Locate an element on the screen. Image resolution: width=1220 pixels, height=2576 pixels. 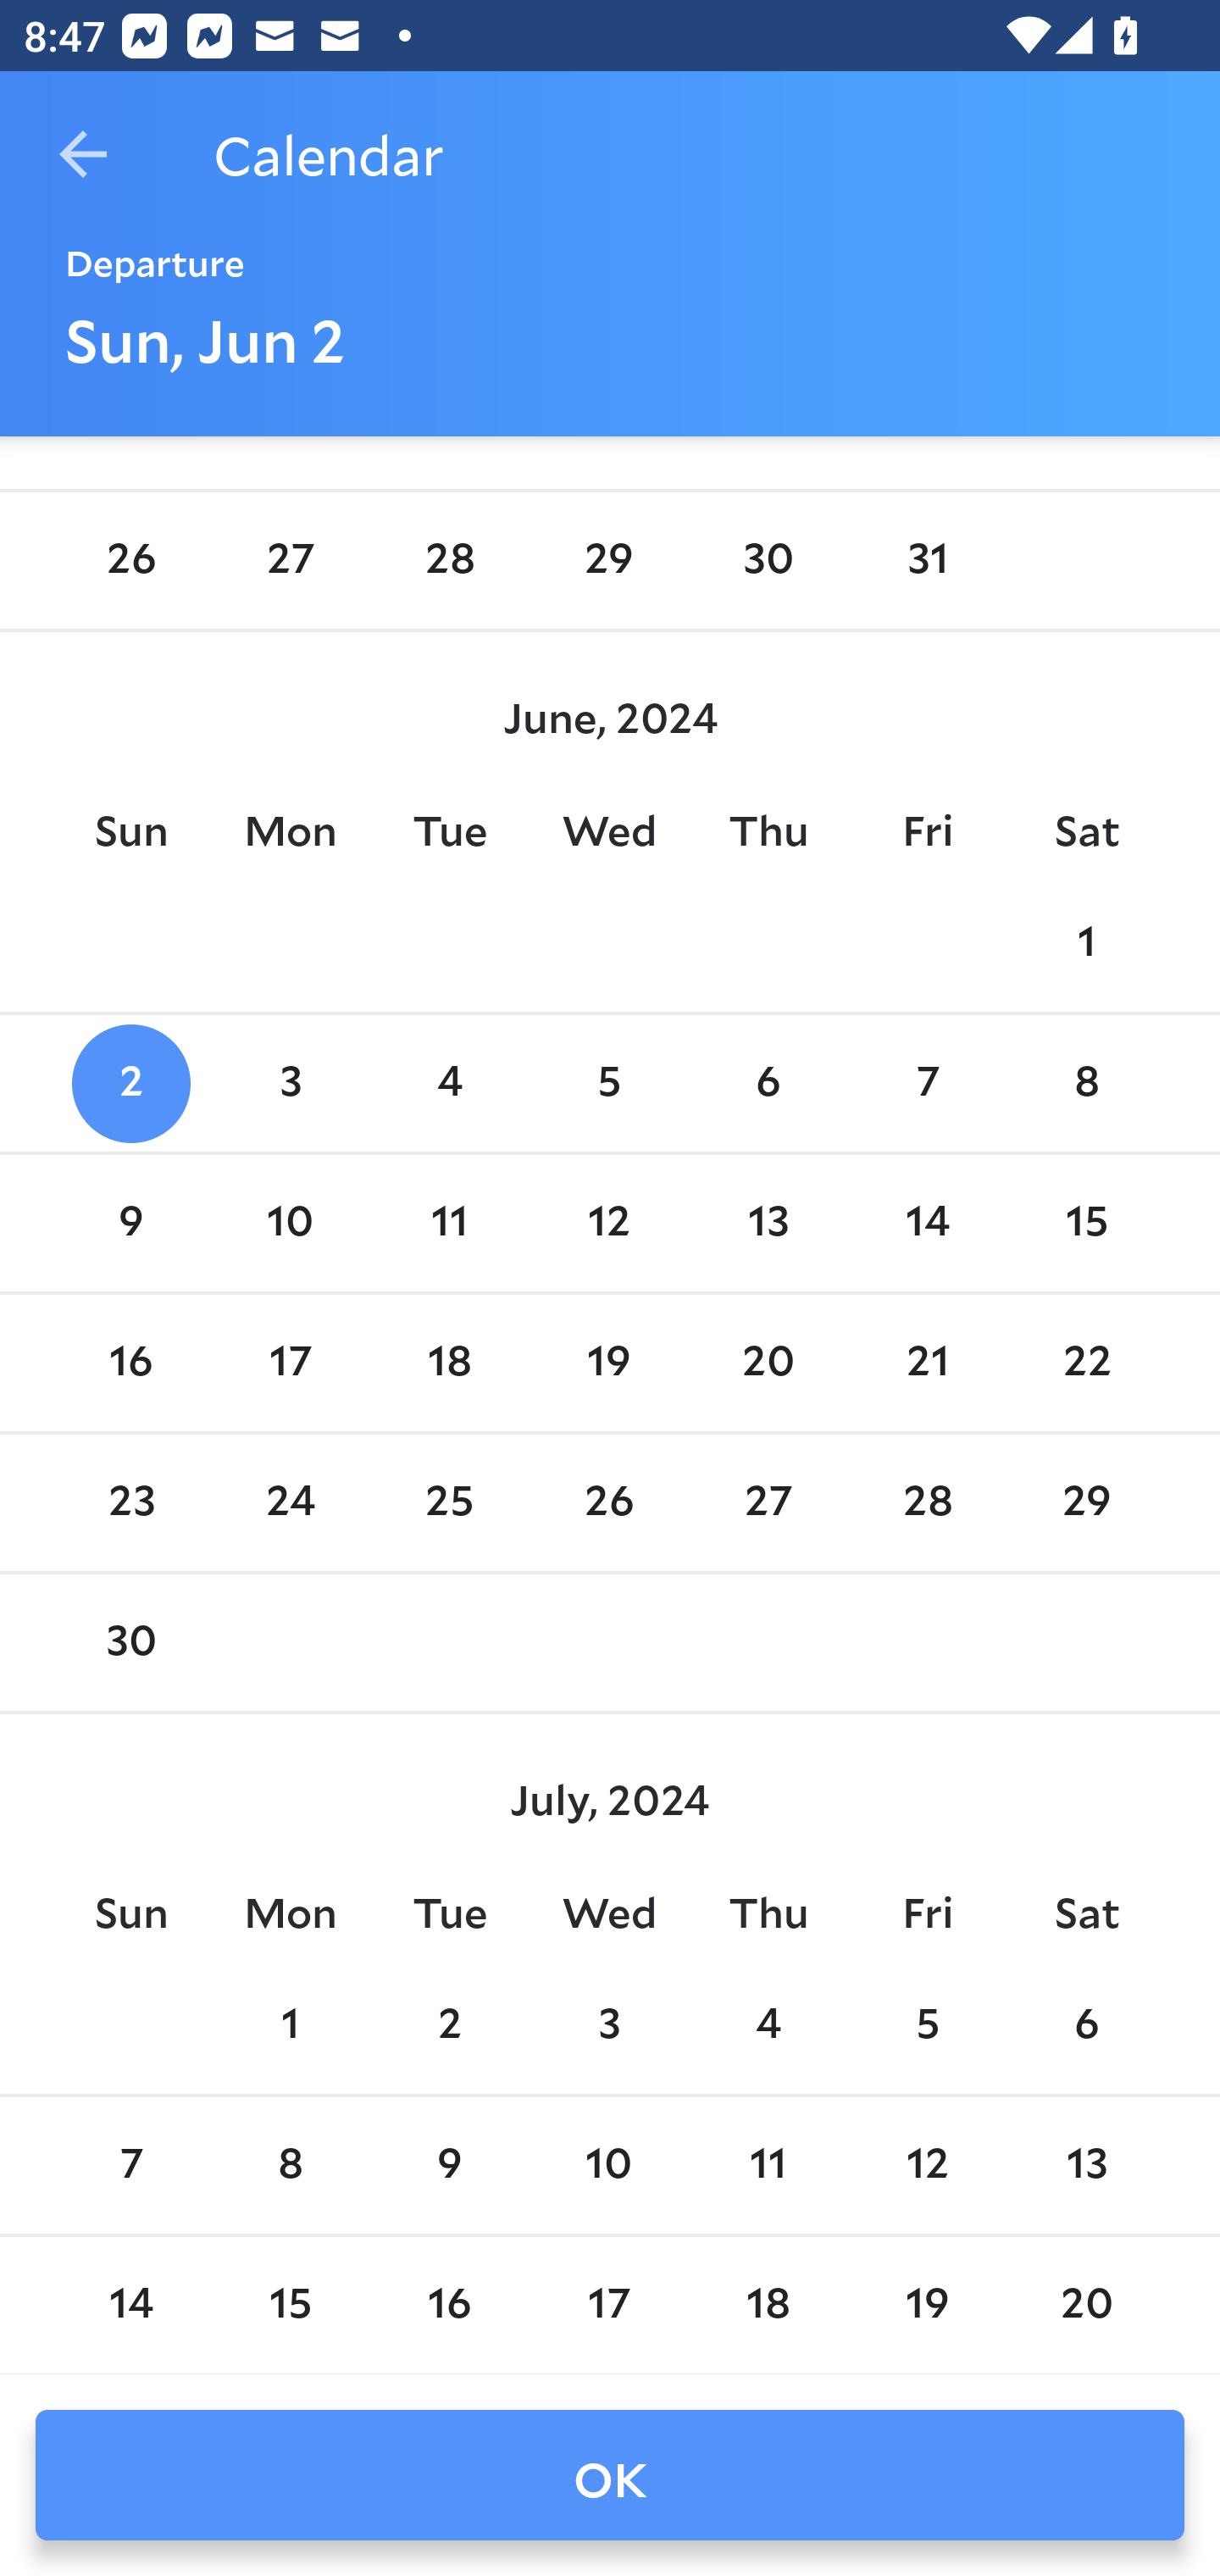
1 is located at coordinates (291, 2025).